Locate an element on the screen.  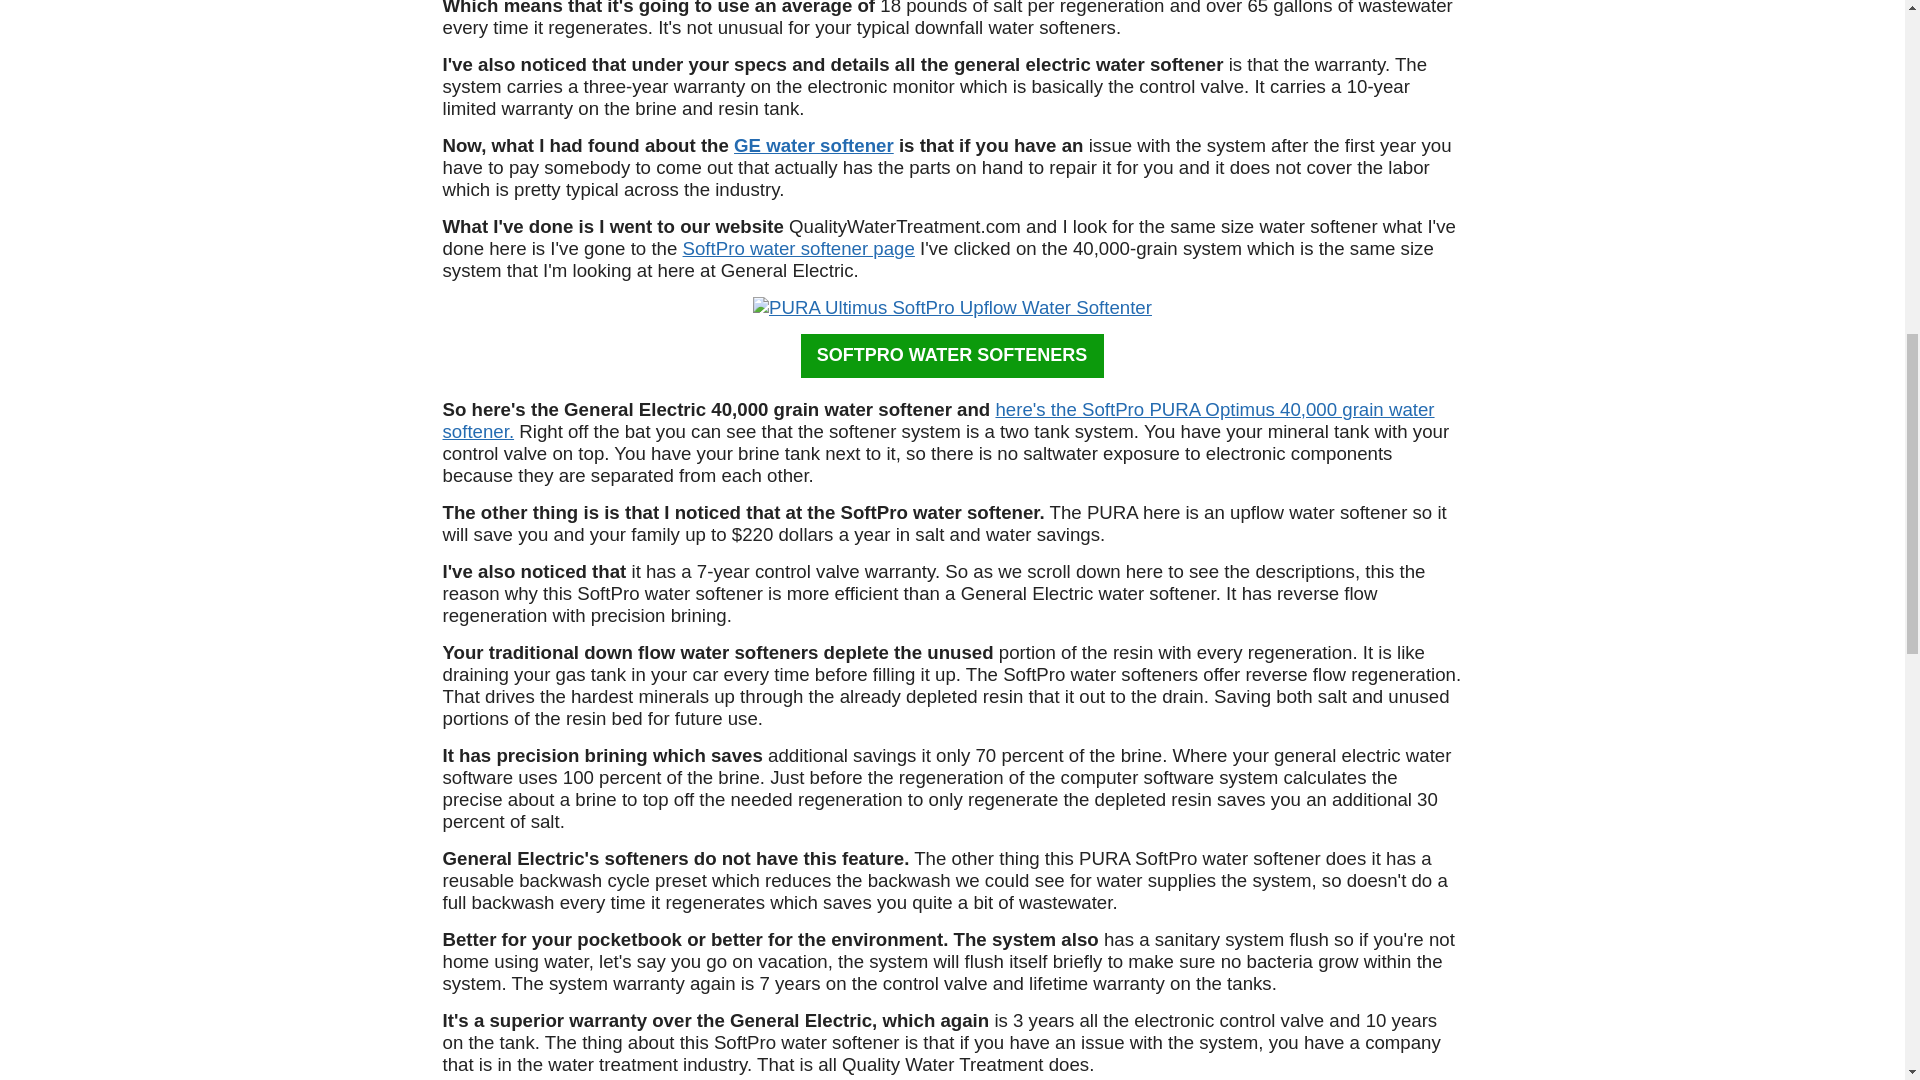
PURA Optimus Water Softener is located at coordinates (938, 420).